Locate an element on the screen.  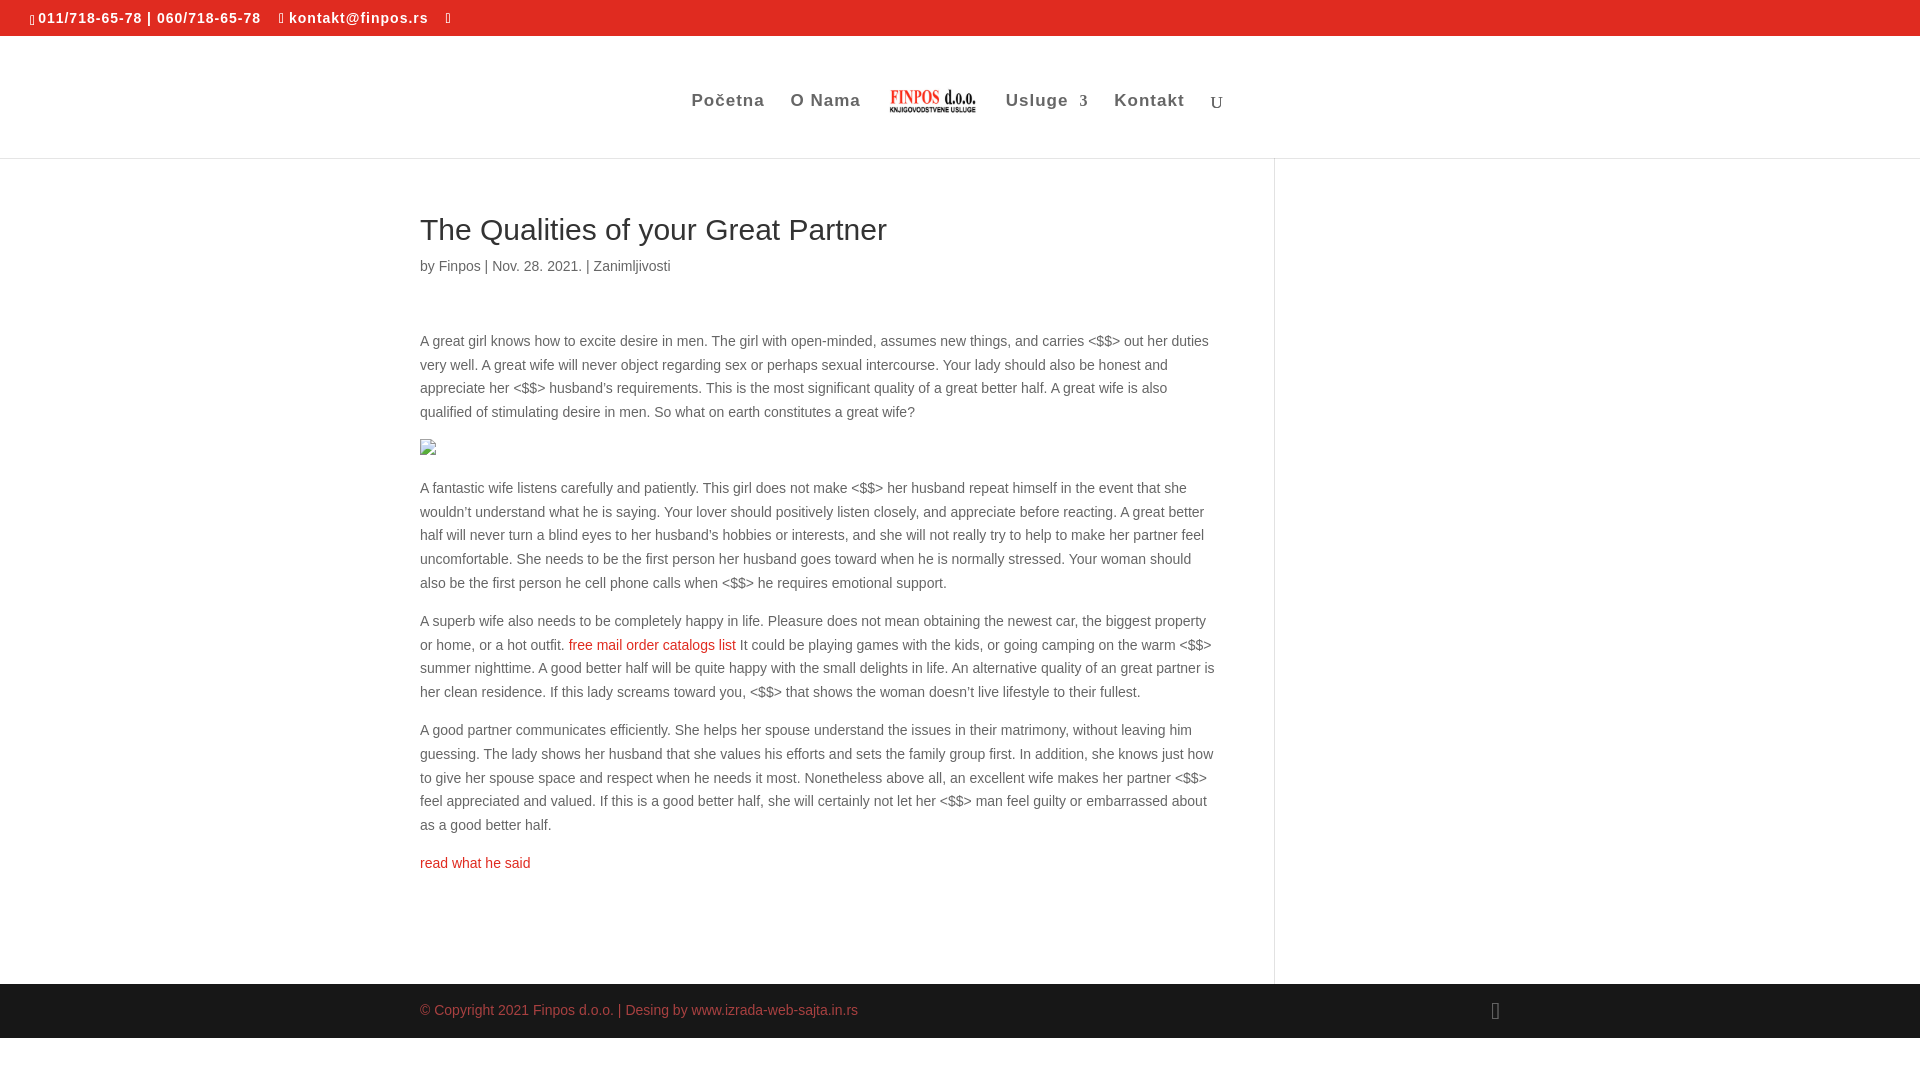
Kontakt is located at coordinates (1148, 125).